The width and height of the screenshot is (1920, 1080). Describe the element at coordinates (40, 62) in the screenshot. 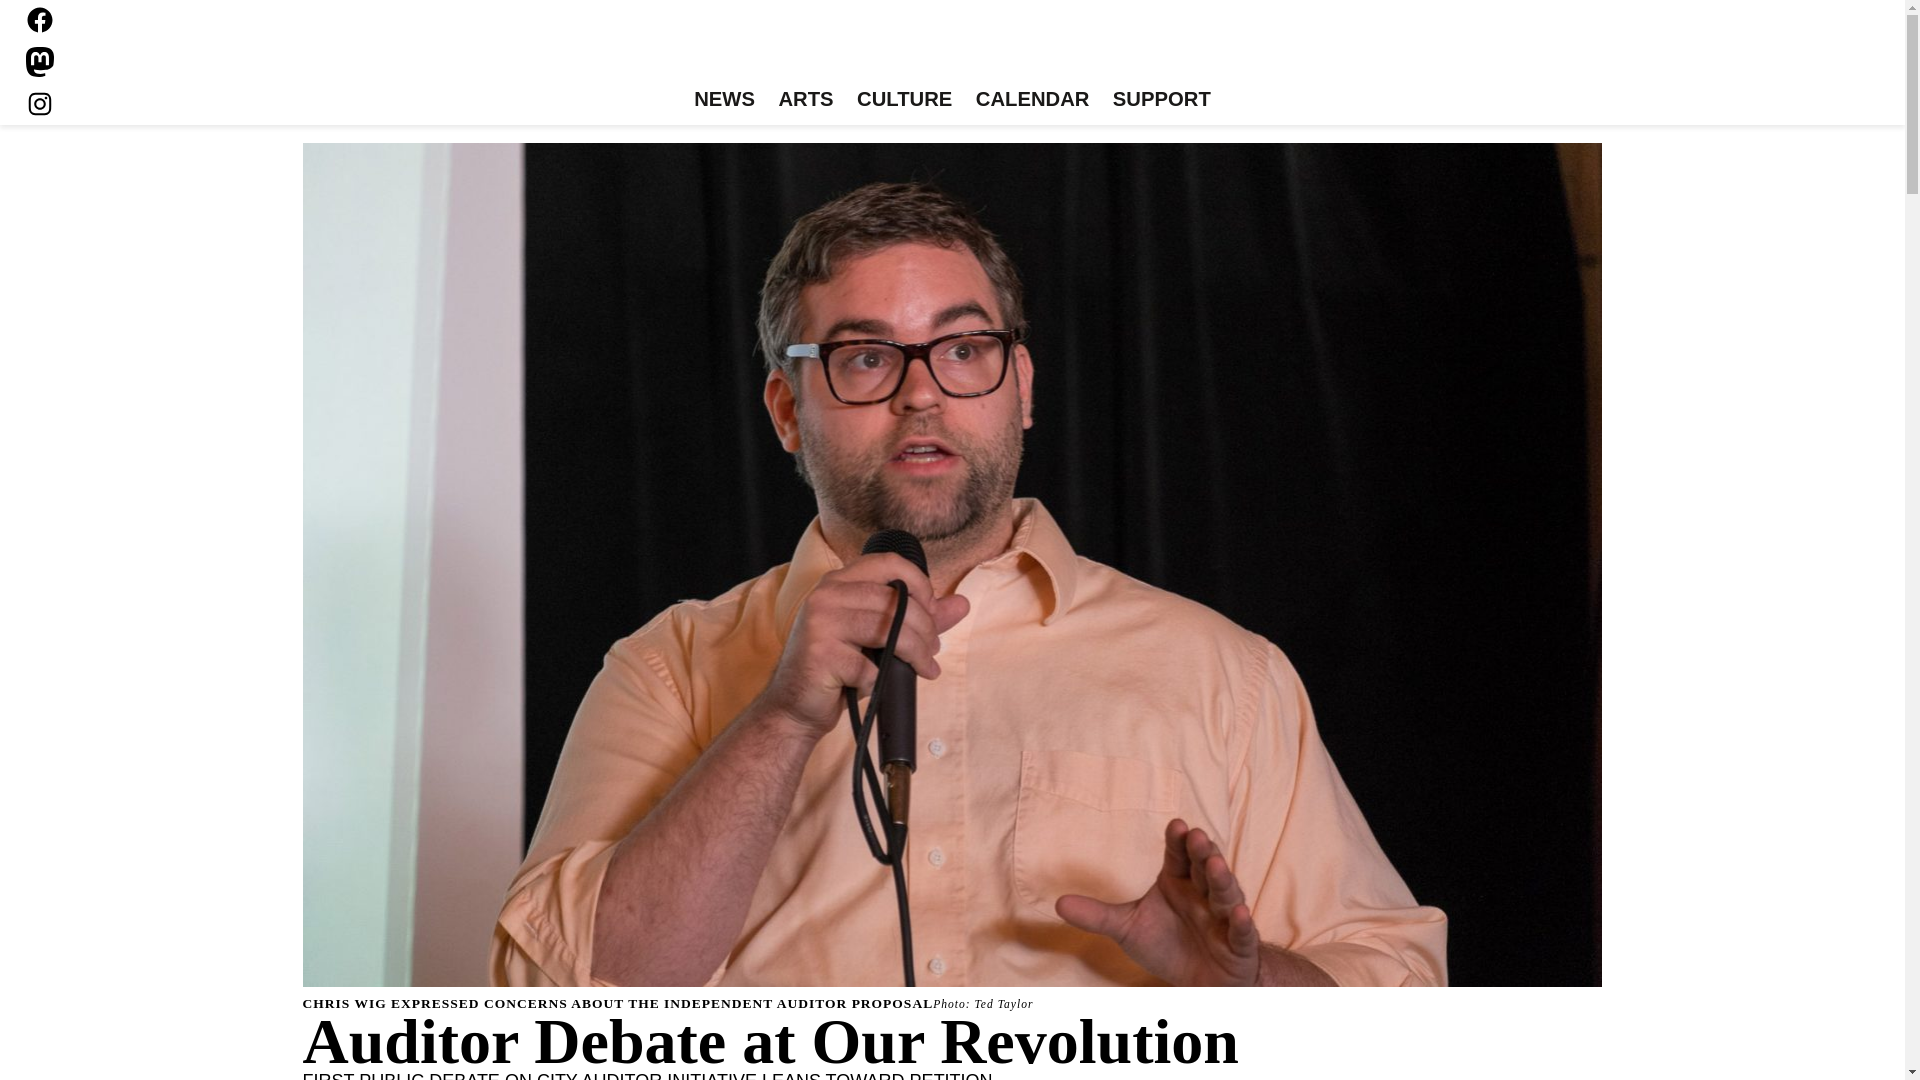

I see `Mastodon` at that location.